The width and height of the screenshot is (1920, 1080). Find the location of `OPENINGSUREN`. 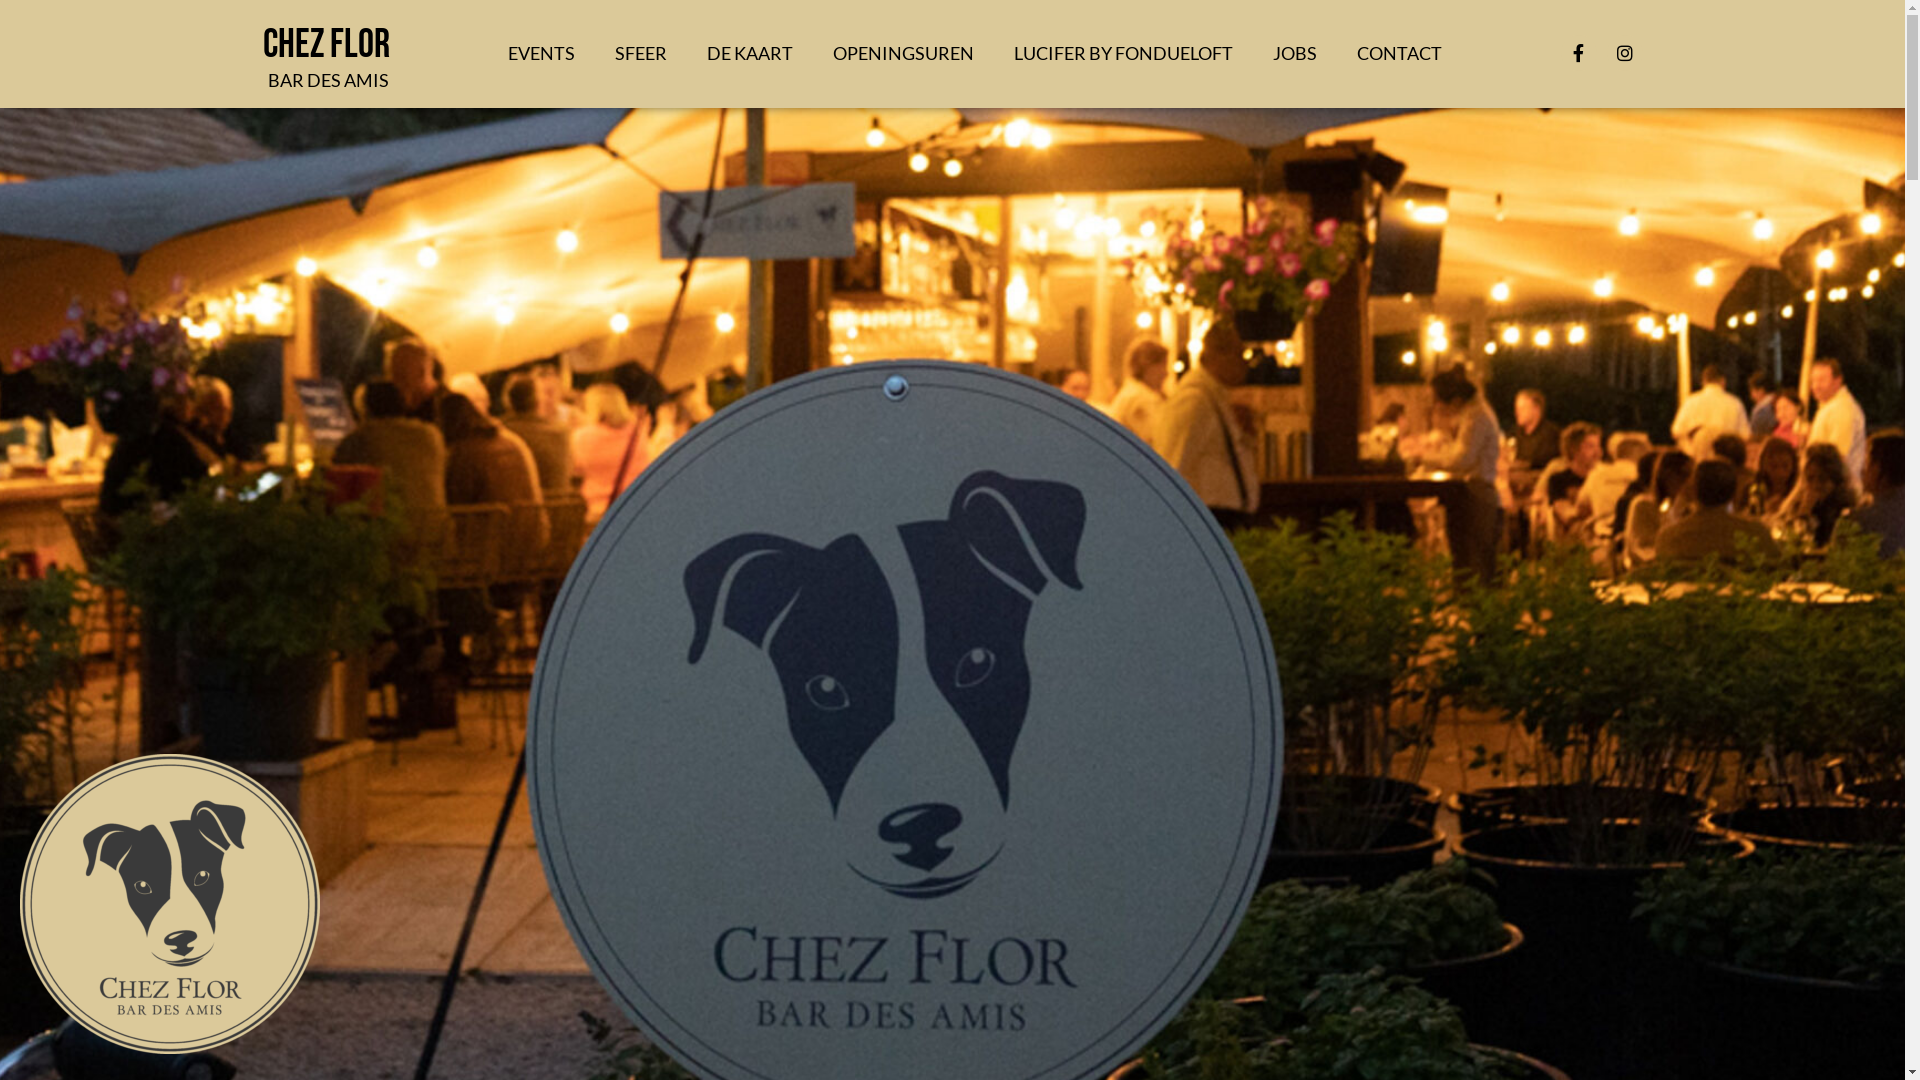

OPENINGSUREN is located at coordinates (904, 53).